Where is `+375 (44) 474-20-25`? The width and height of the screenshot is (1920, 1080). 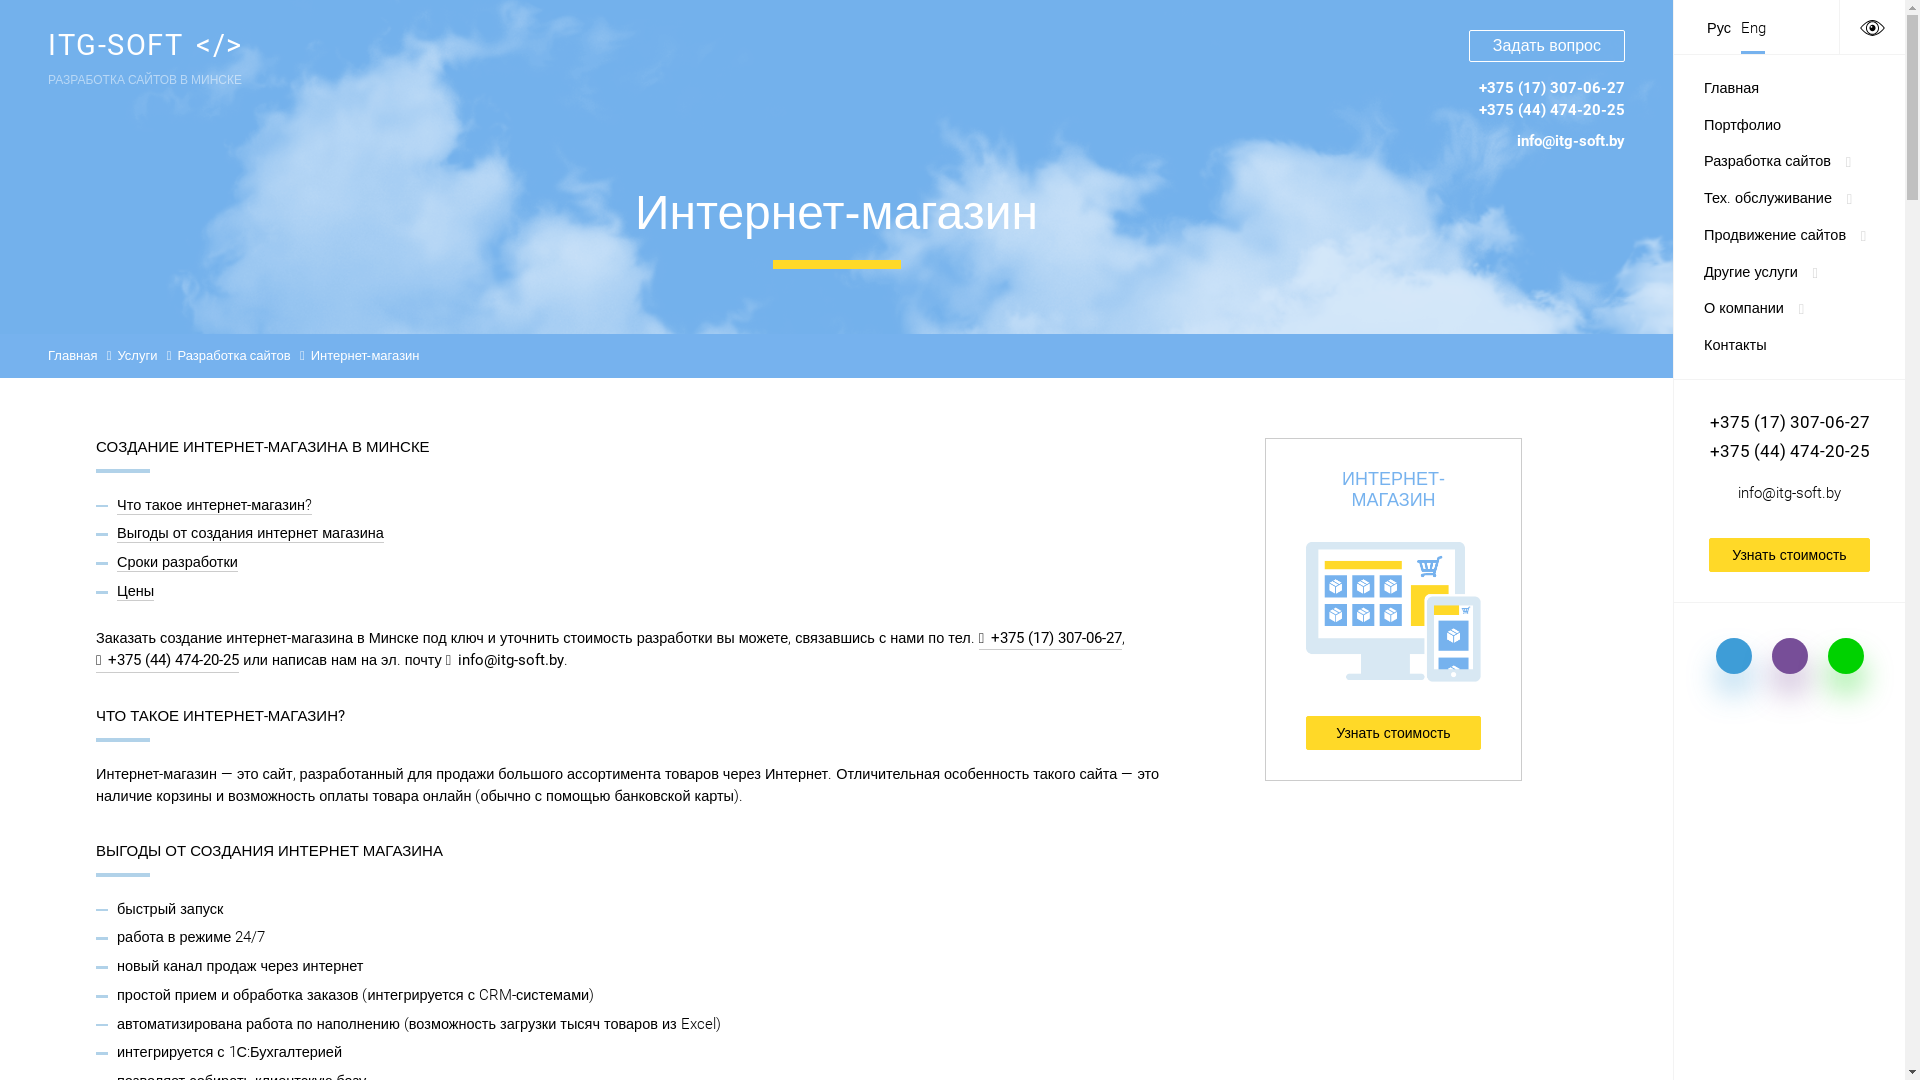
+375 (44) 474-20-25 is located at coordinates (1552, 110).